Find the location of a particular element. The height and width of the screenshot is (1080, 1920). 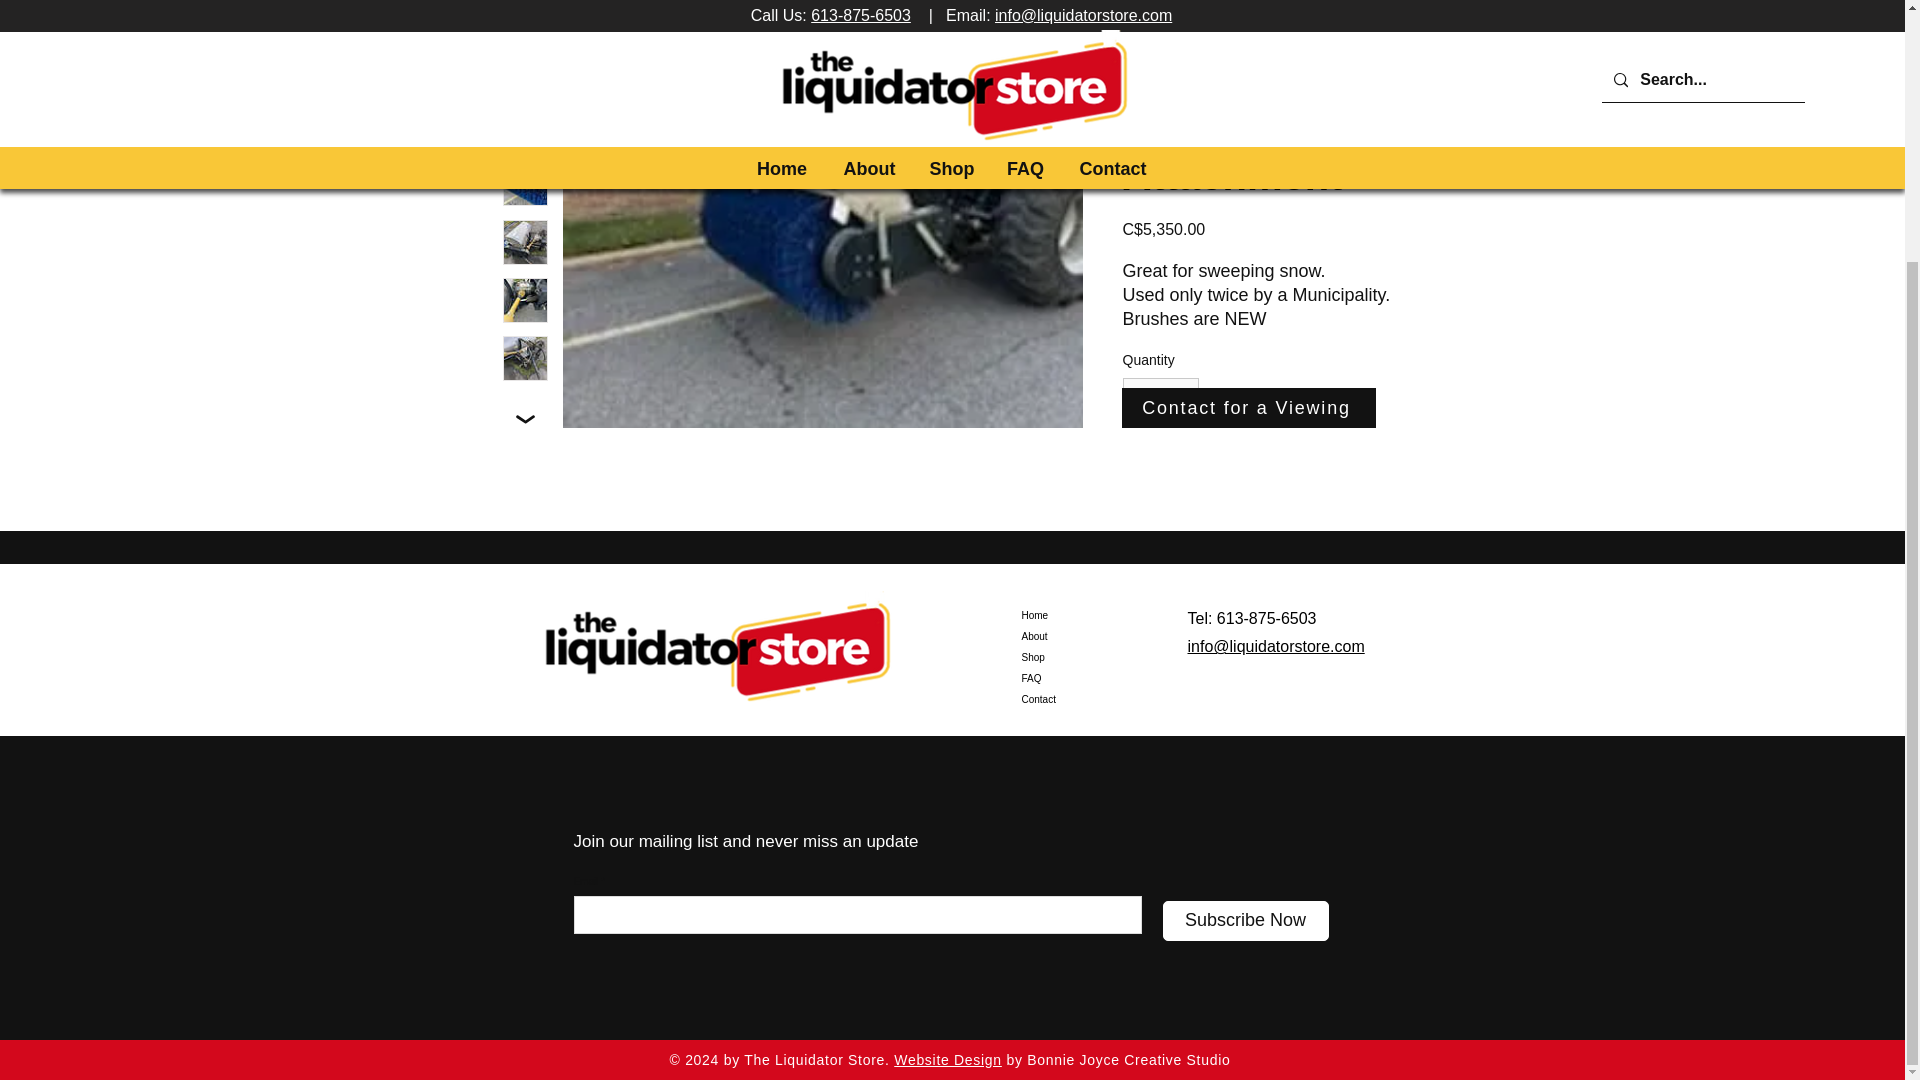

Contact is located at coordinates (1092, 699).